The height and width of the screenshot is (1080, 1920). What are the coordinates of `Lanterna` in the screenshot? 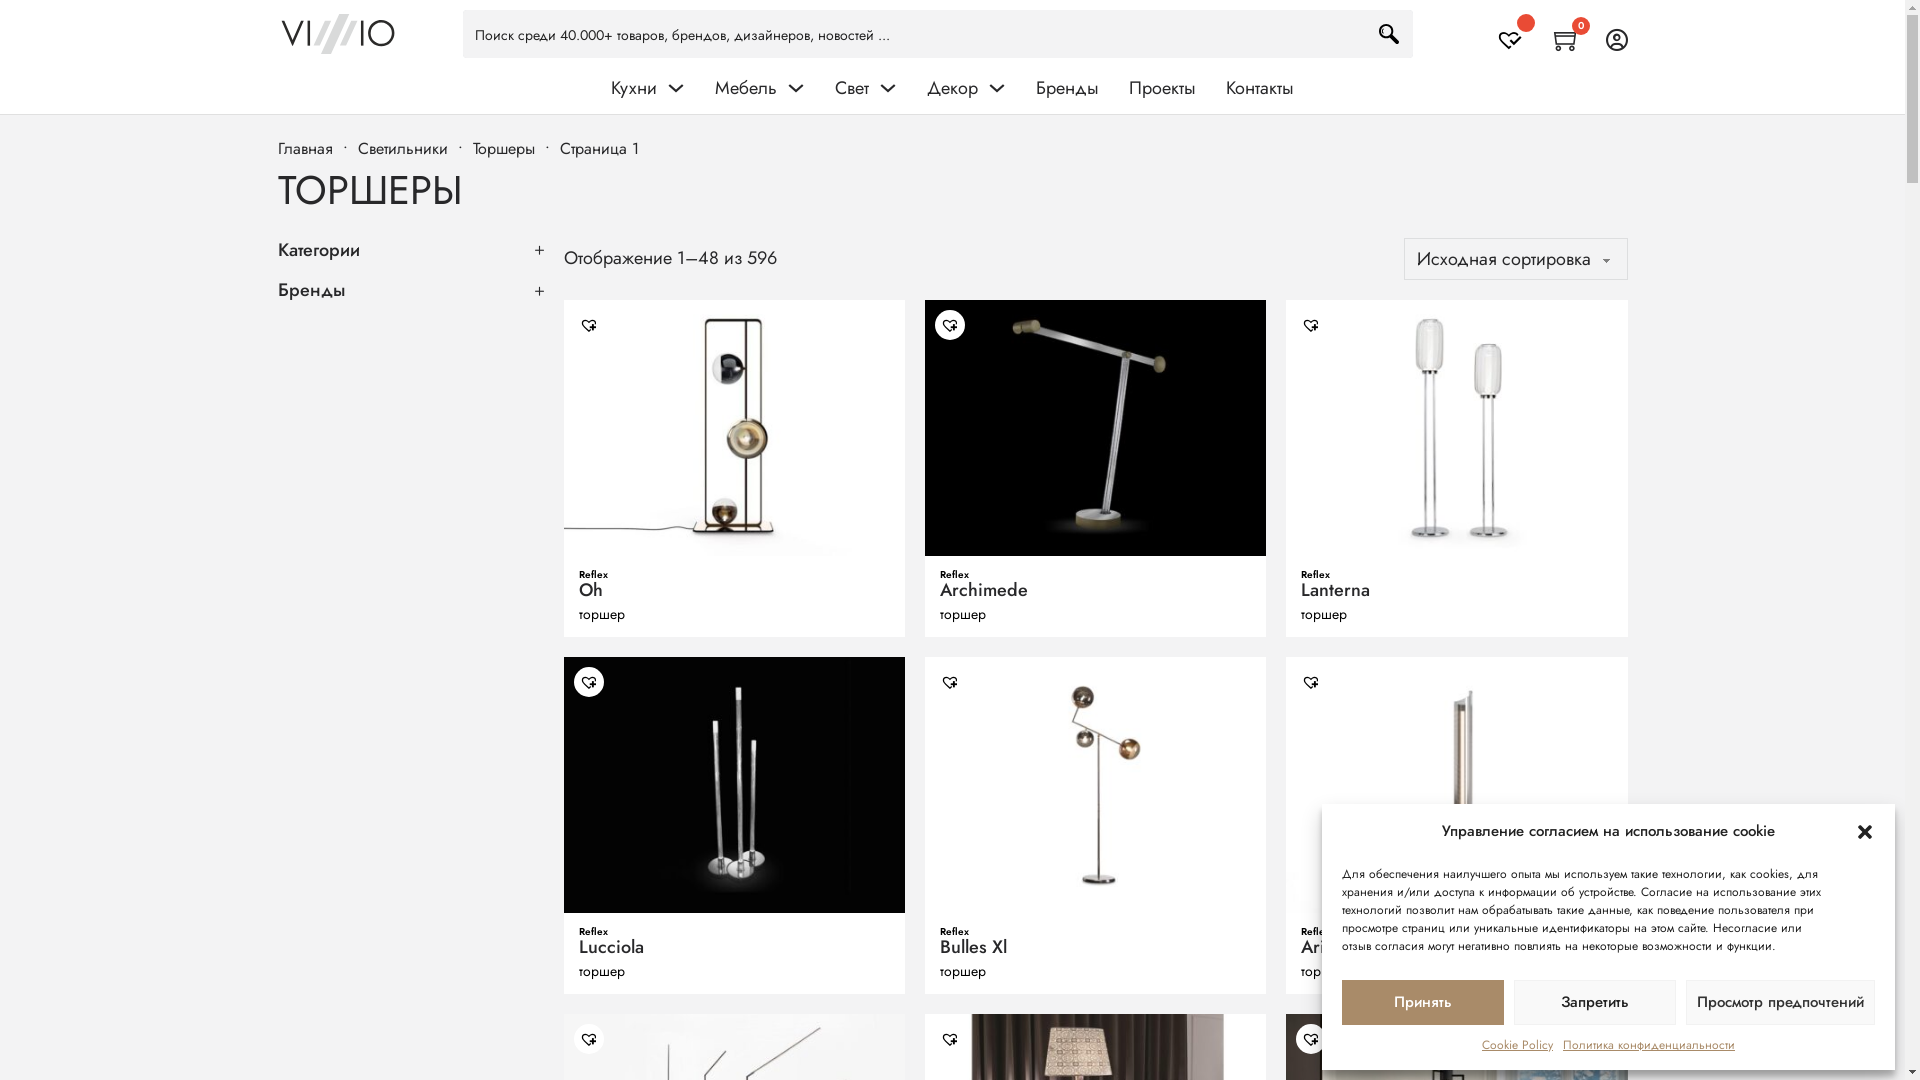 It's located at (1336, 590).